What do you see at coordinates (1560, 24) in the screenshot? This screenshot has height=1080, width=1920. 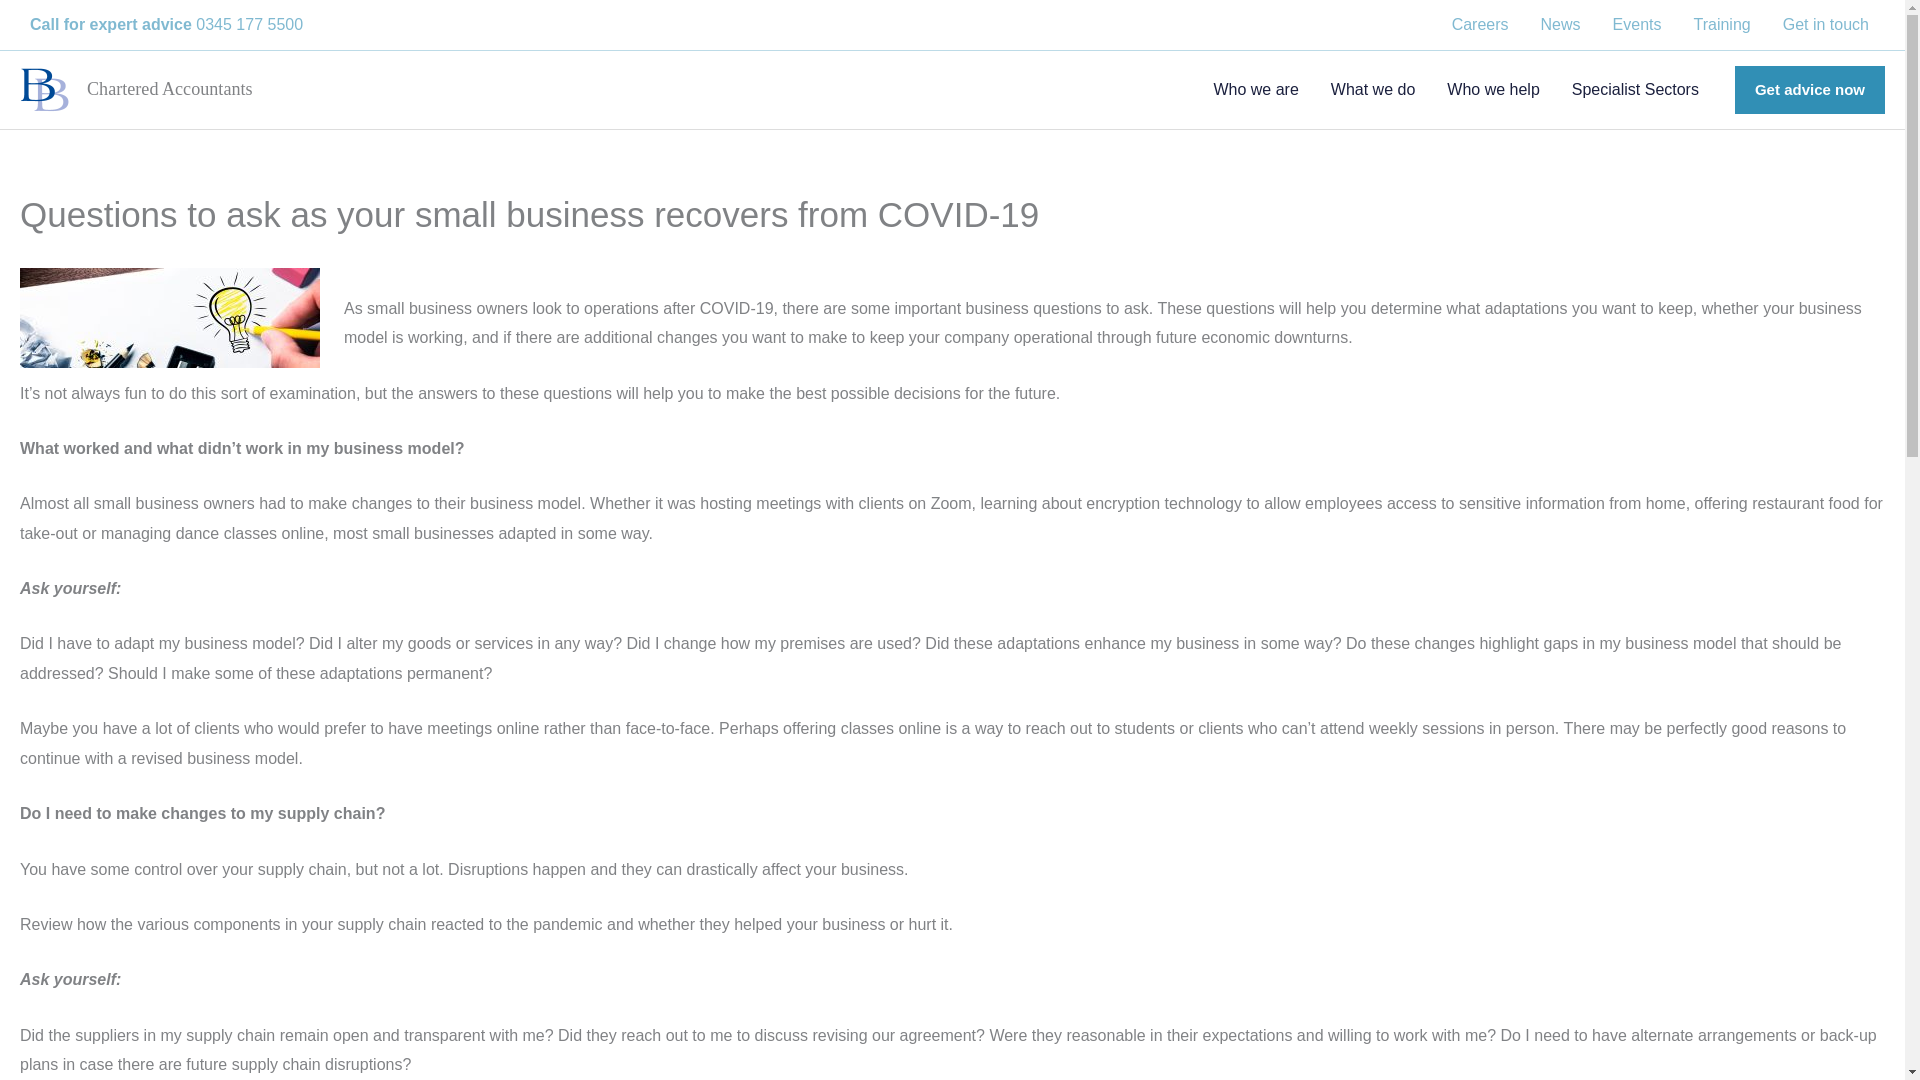 I see `News` at bounding box center [1560, 24].